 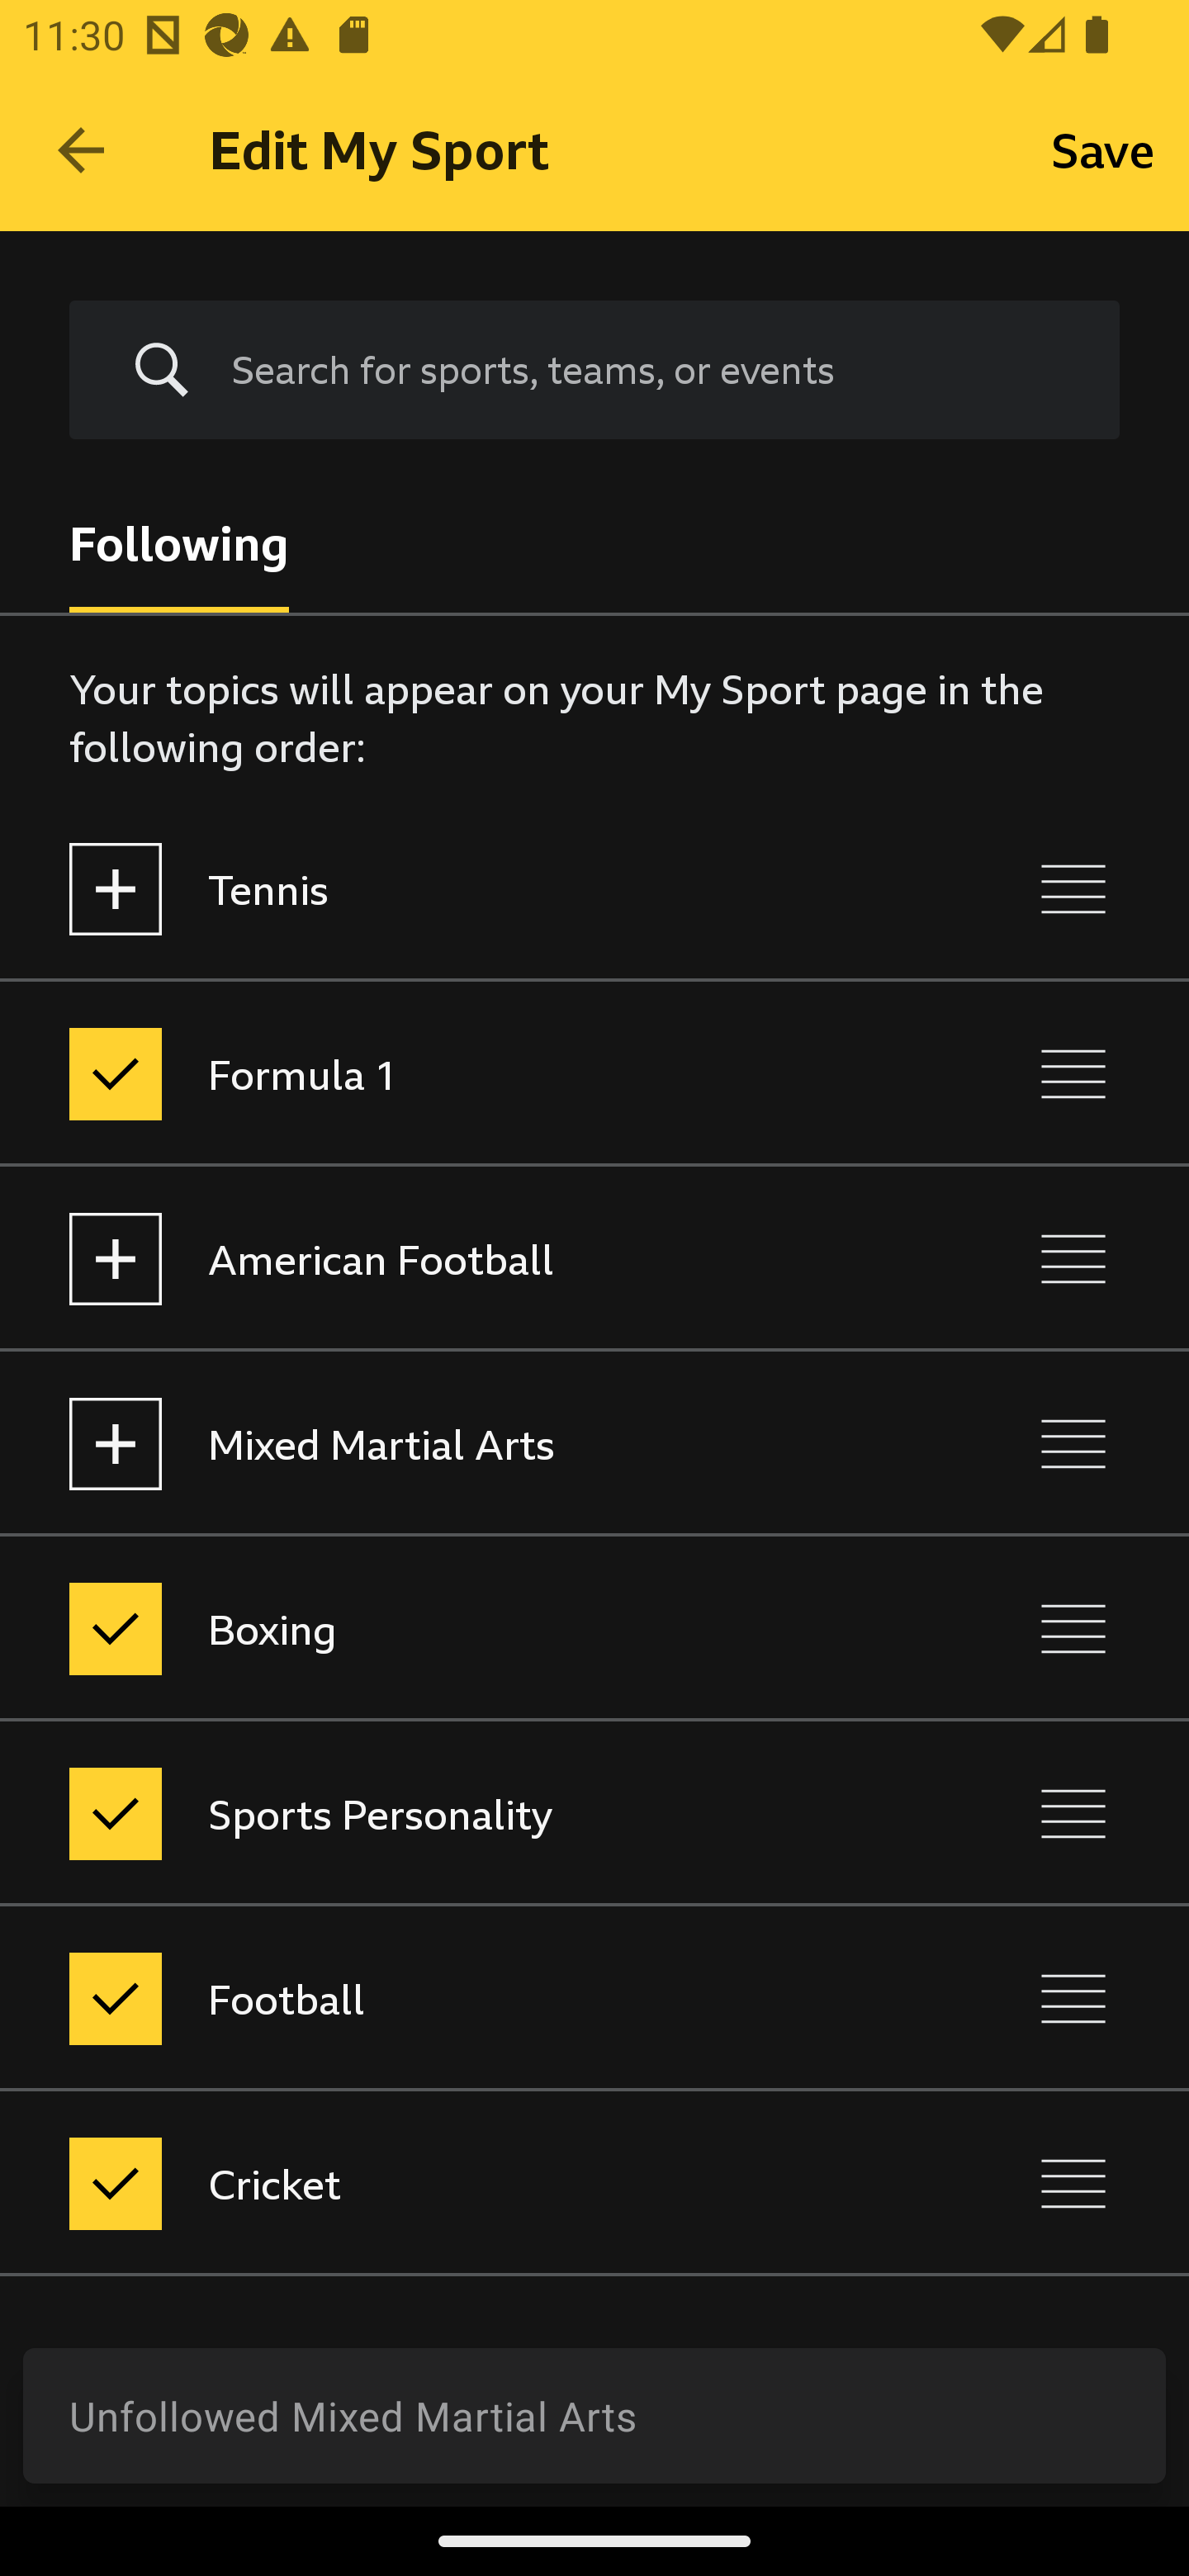 I want to click on American Football, so click(x=456, y=1260).